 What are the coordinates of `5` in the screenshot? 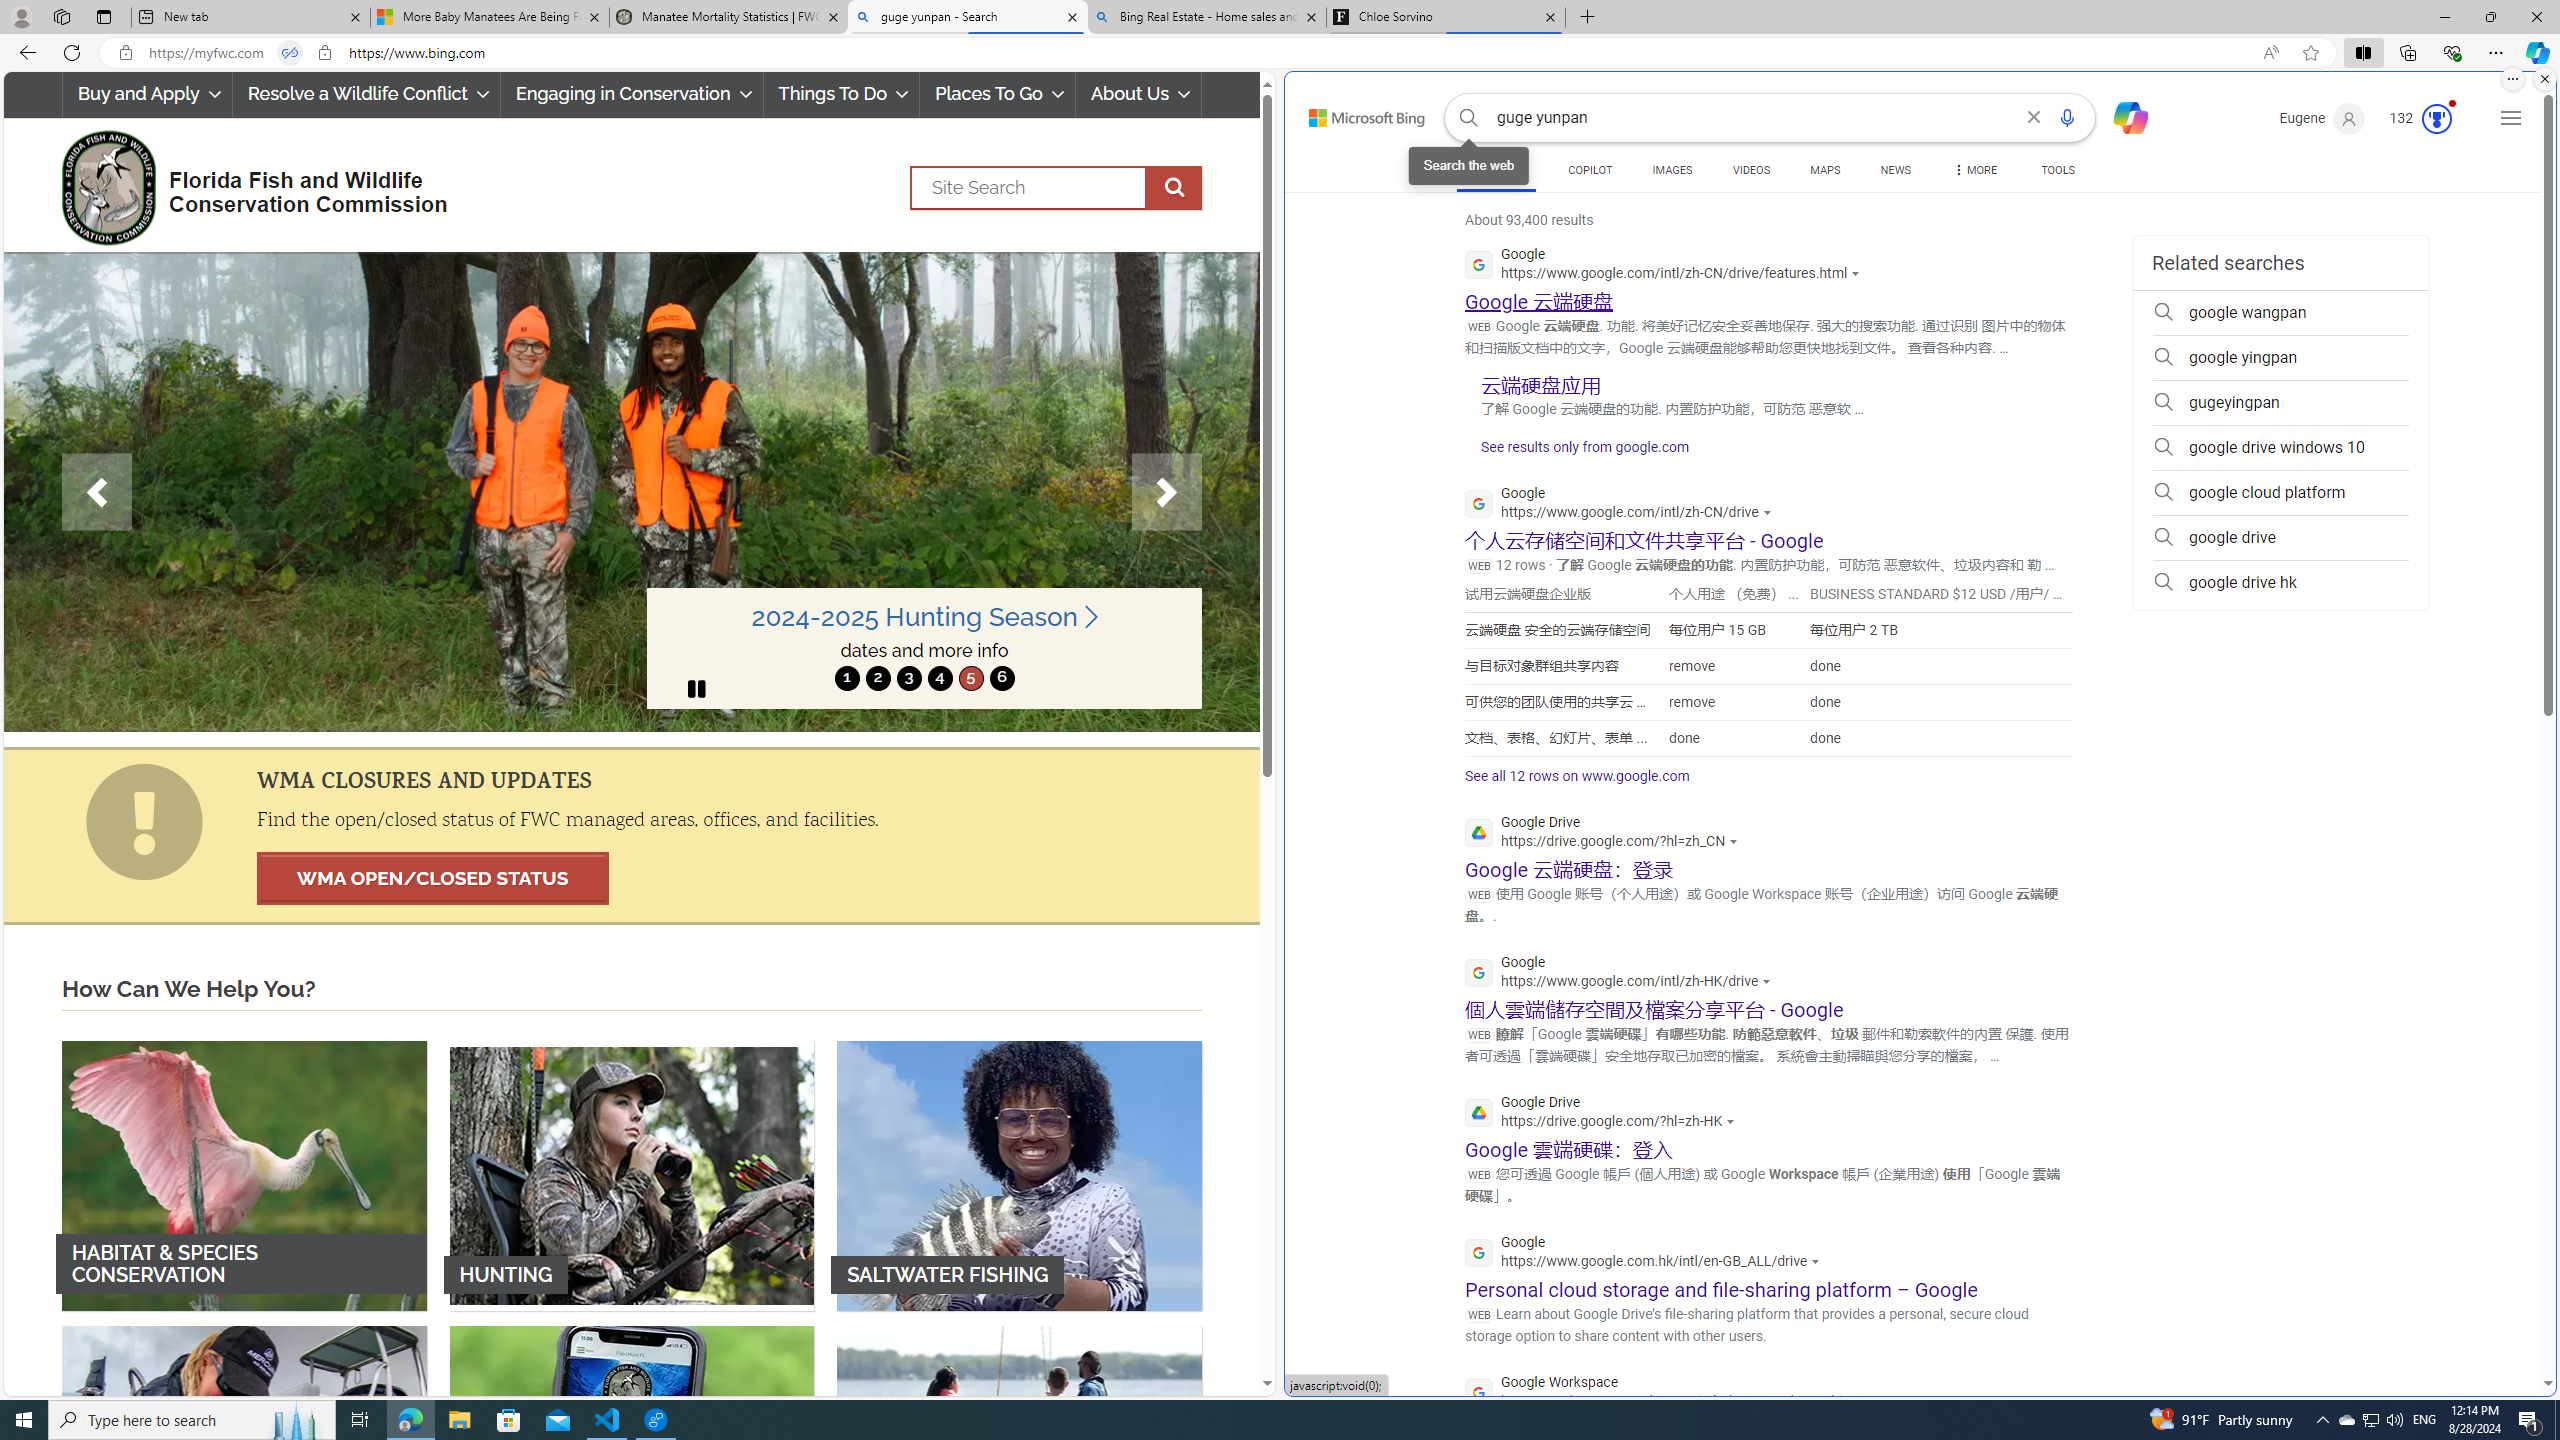 It's located at (970, 678).